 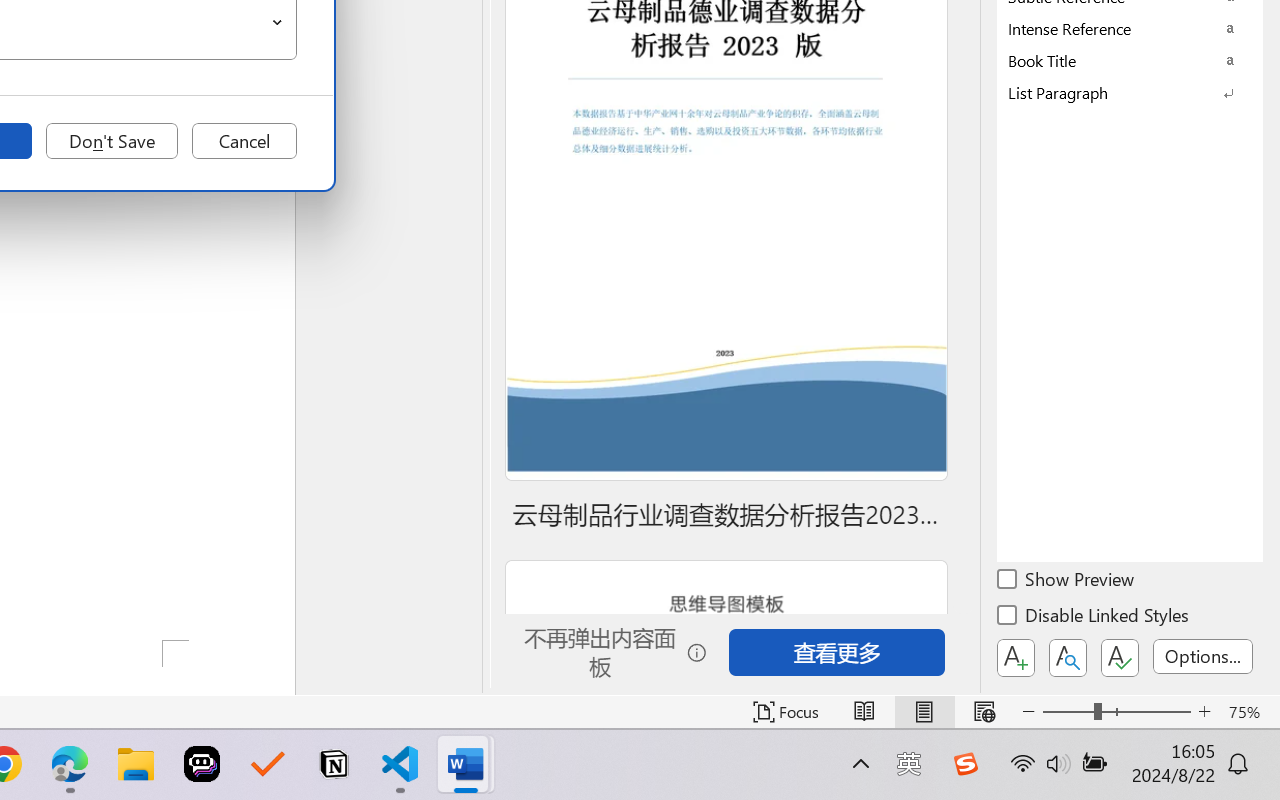 I want to click on Focus , so click(x=786, y=712).